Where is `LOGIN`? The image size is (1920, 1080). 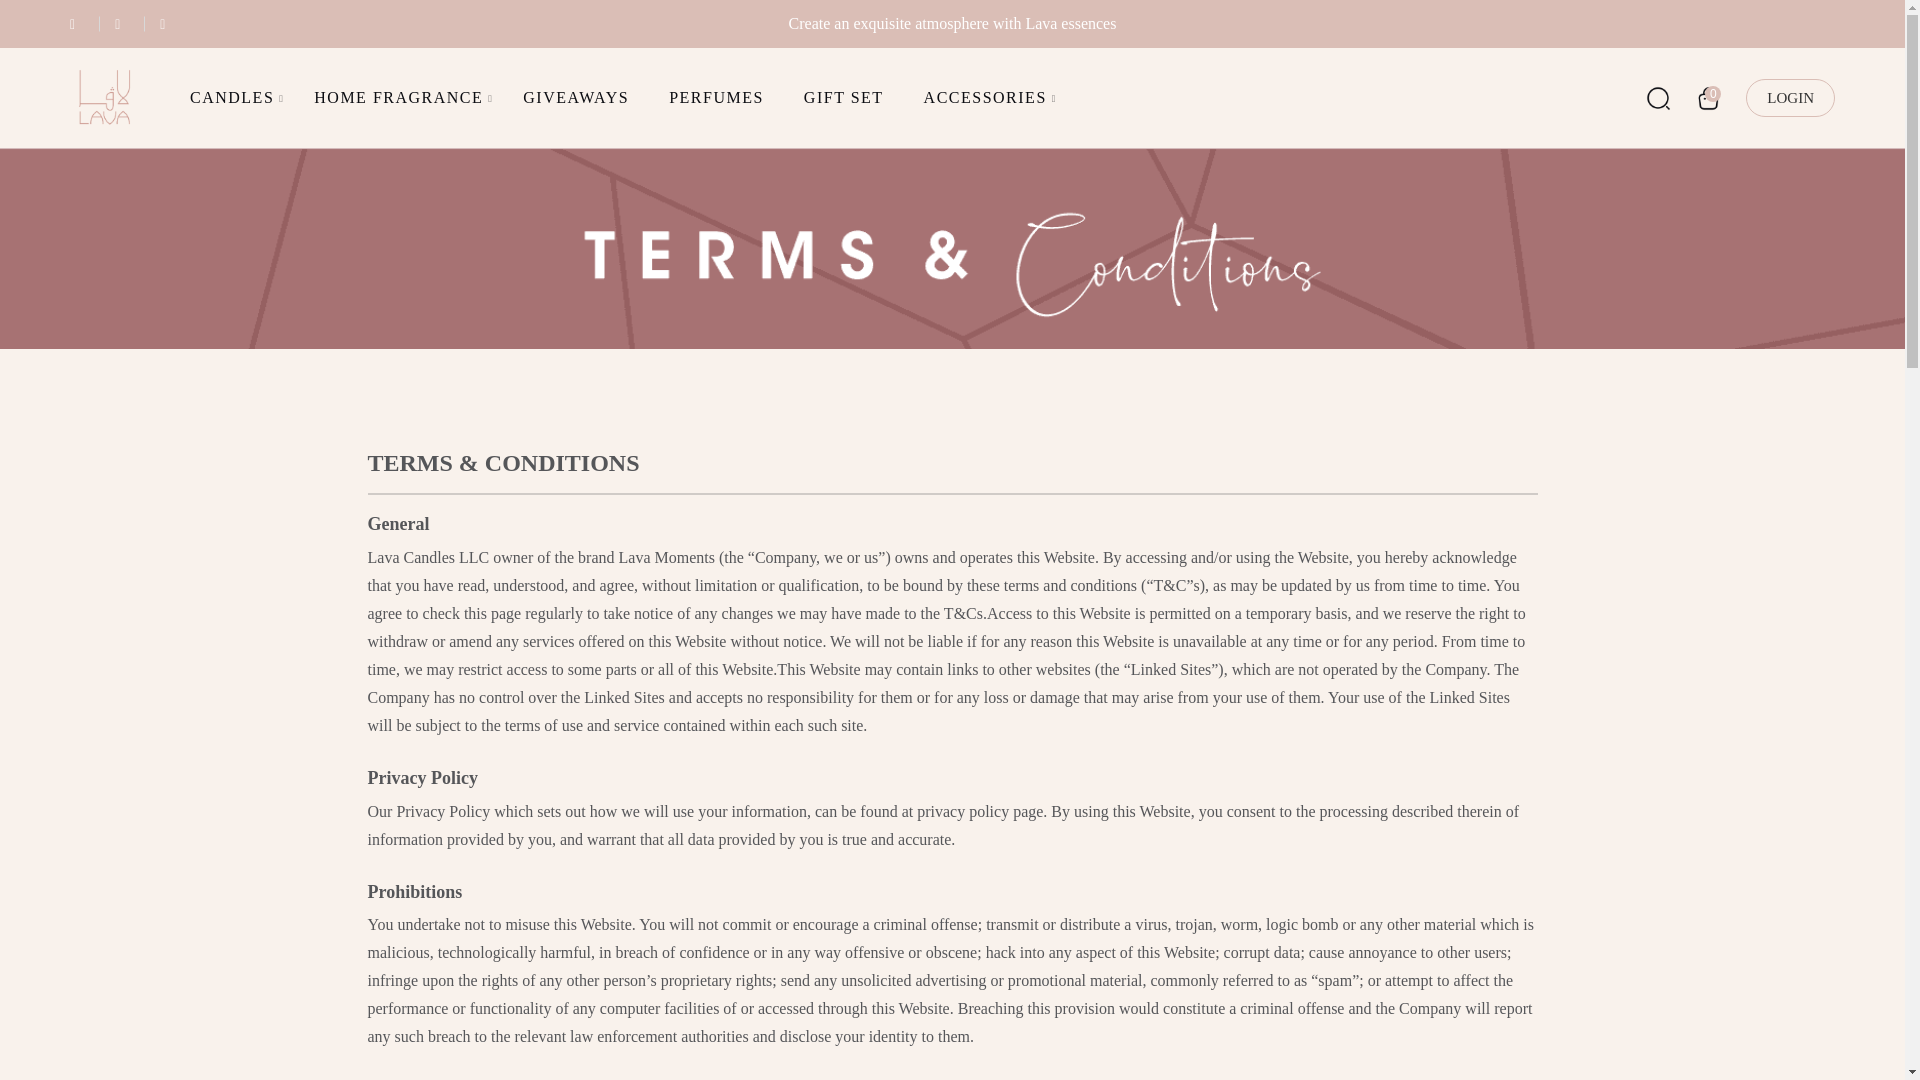
LOGIN is located at coordinates (1790, 98).